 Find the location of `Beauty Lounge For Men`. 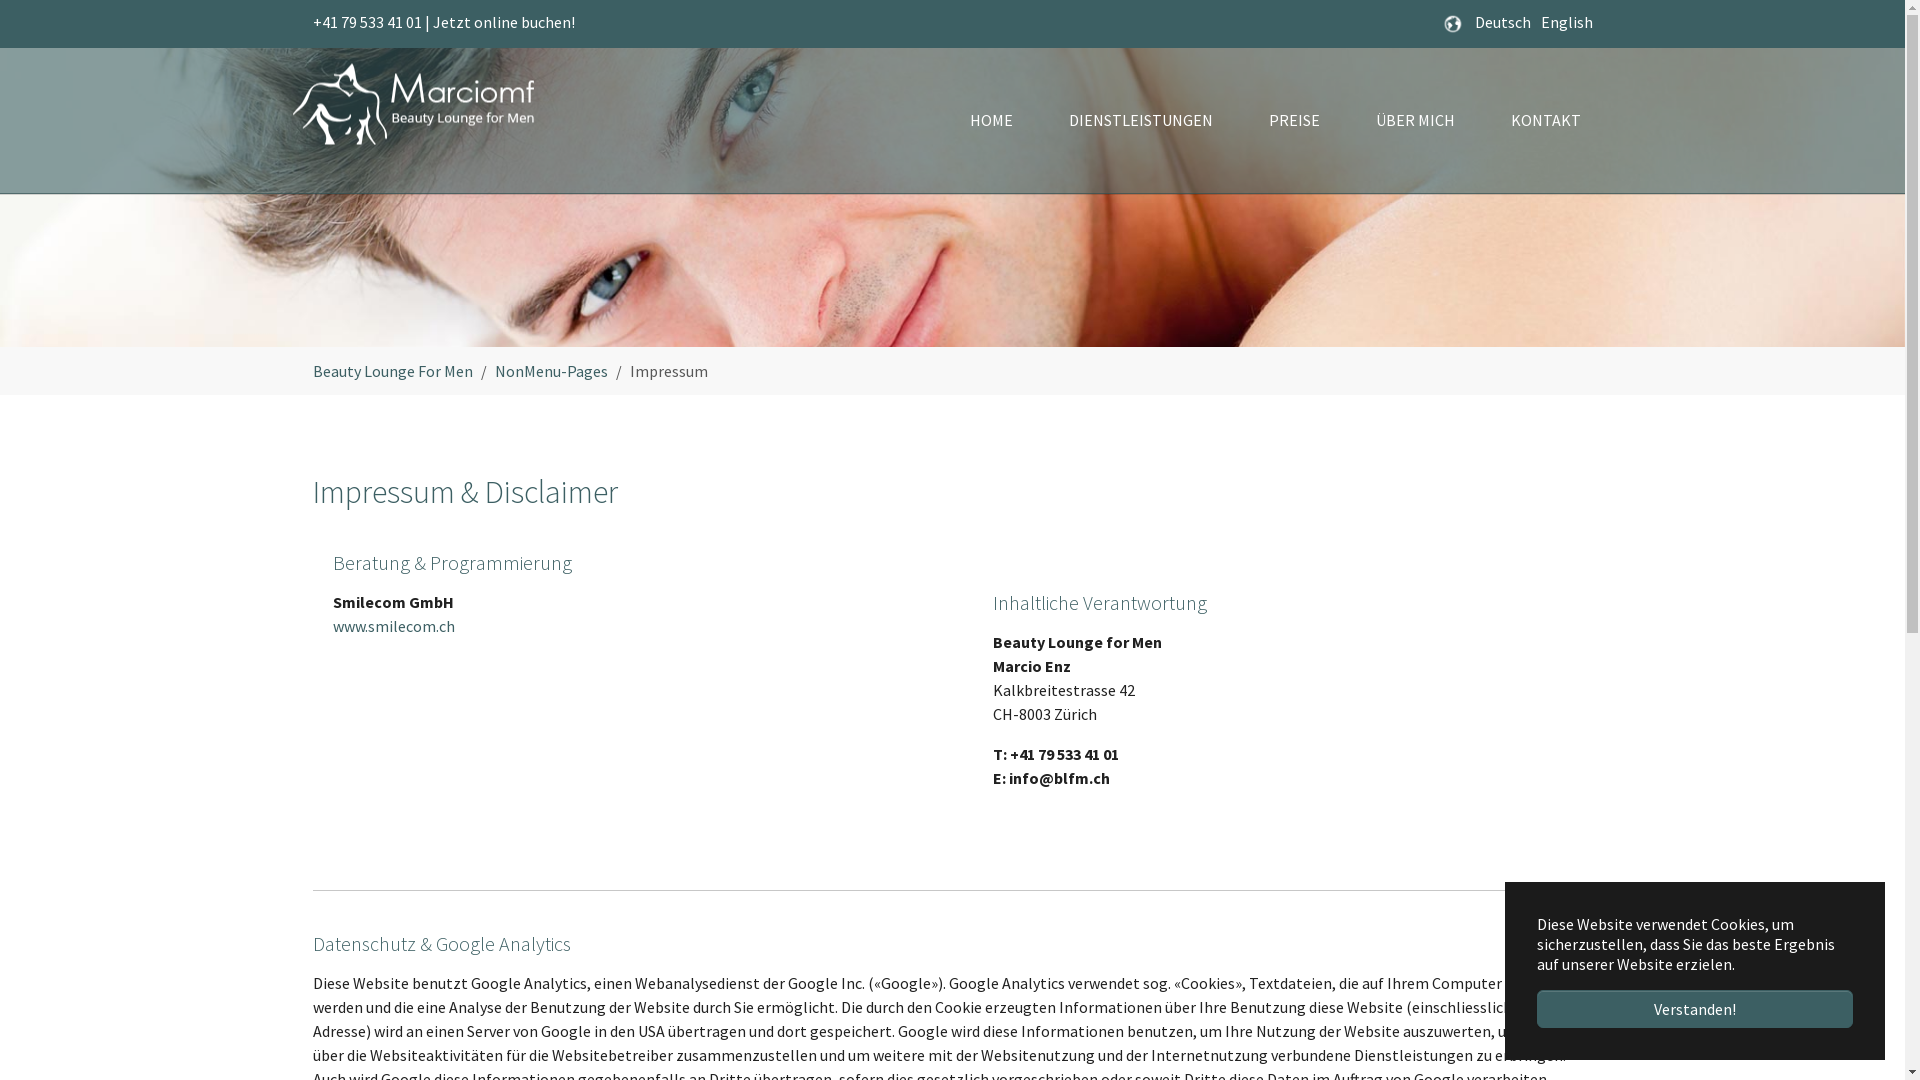

Beauty Lounge For Men is located at coordinates (392, 371).